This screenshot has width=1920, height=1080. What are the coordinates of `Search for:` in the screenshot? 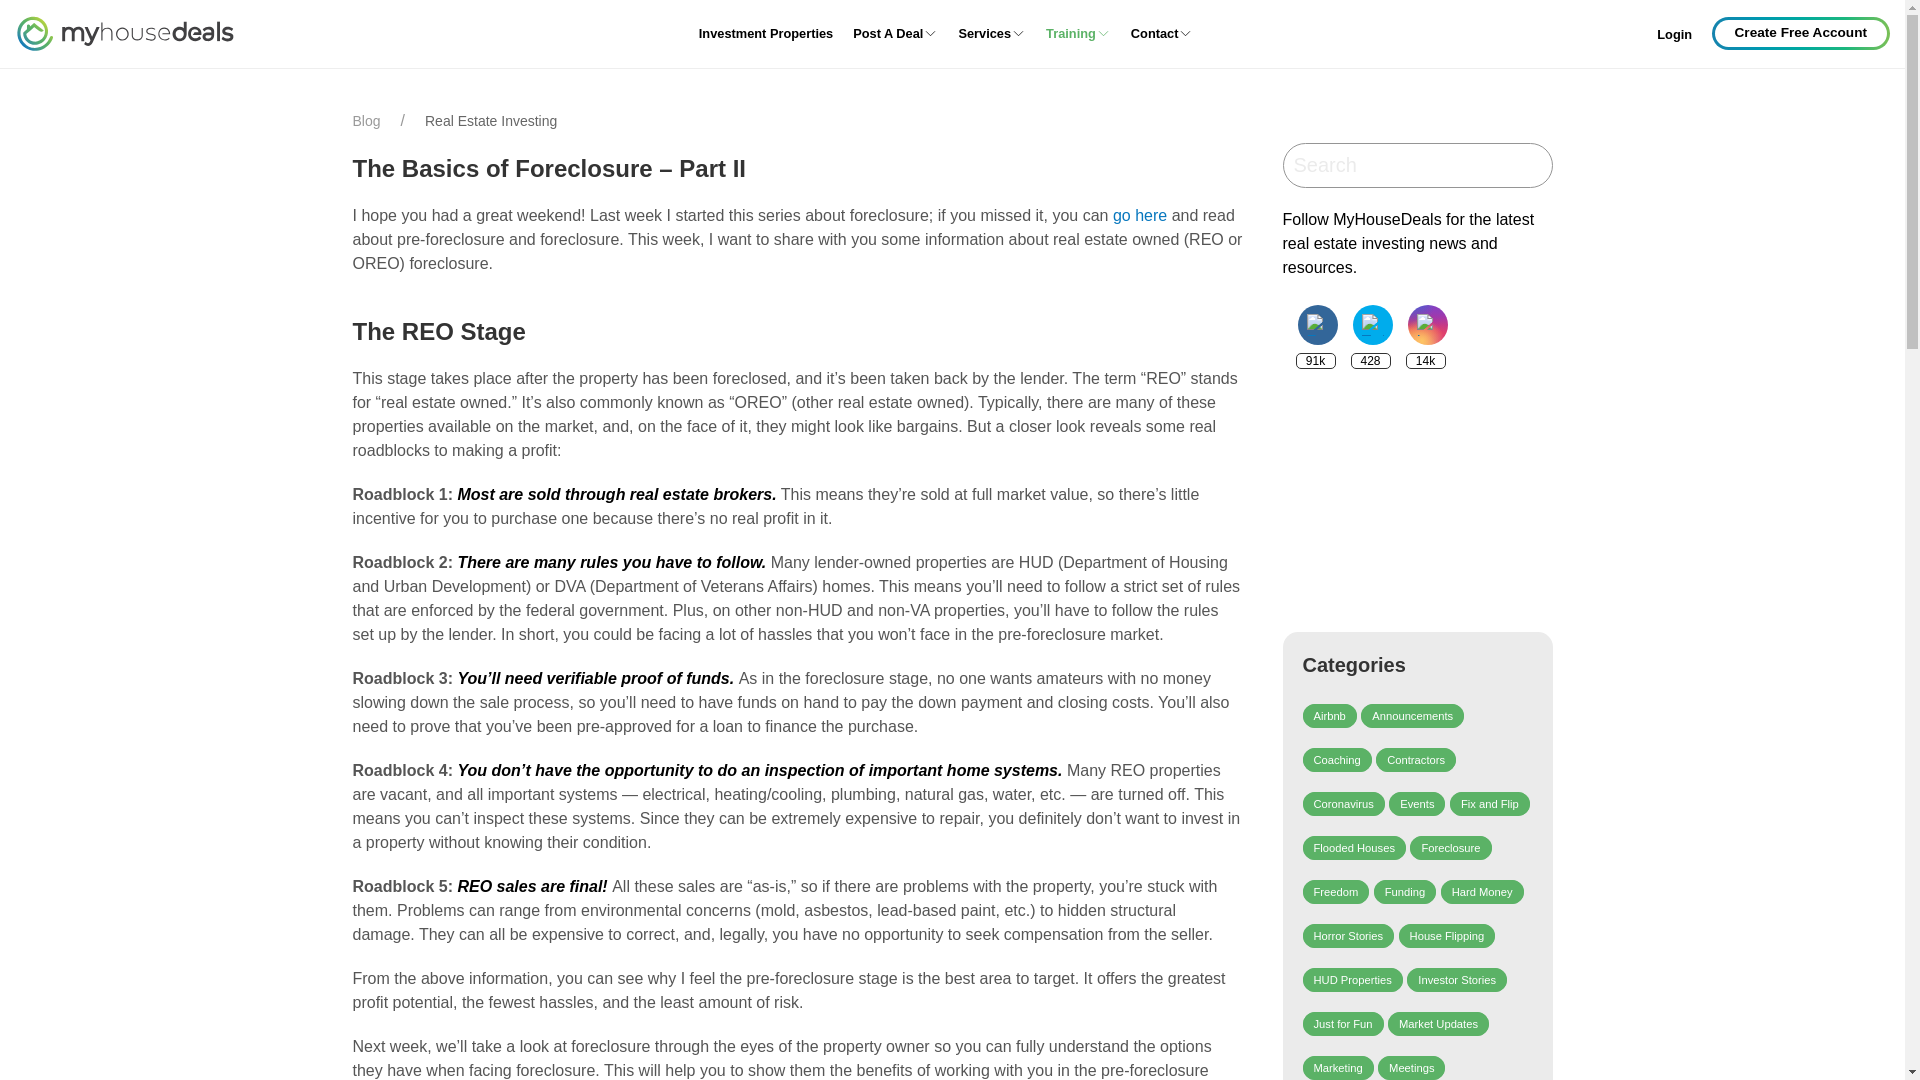 It's located at (1390, 166).